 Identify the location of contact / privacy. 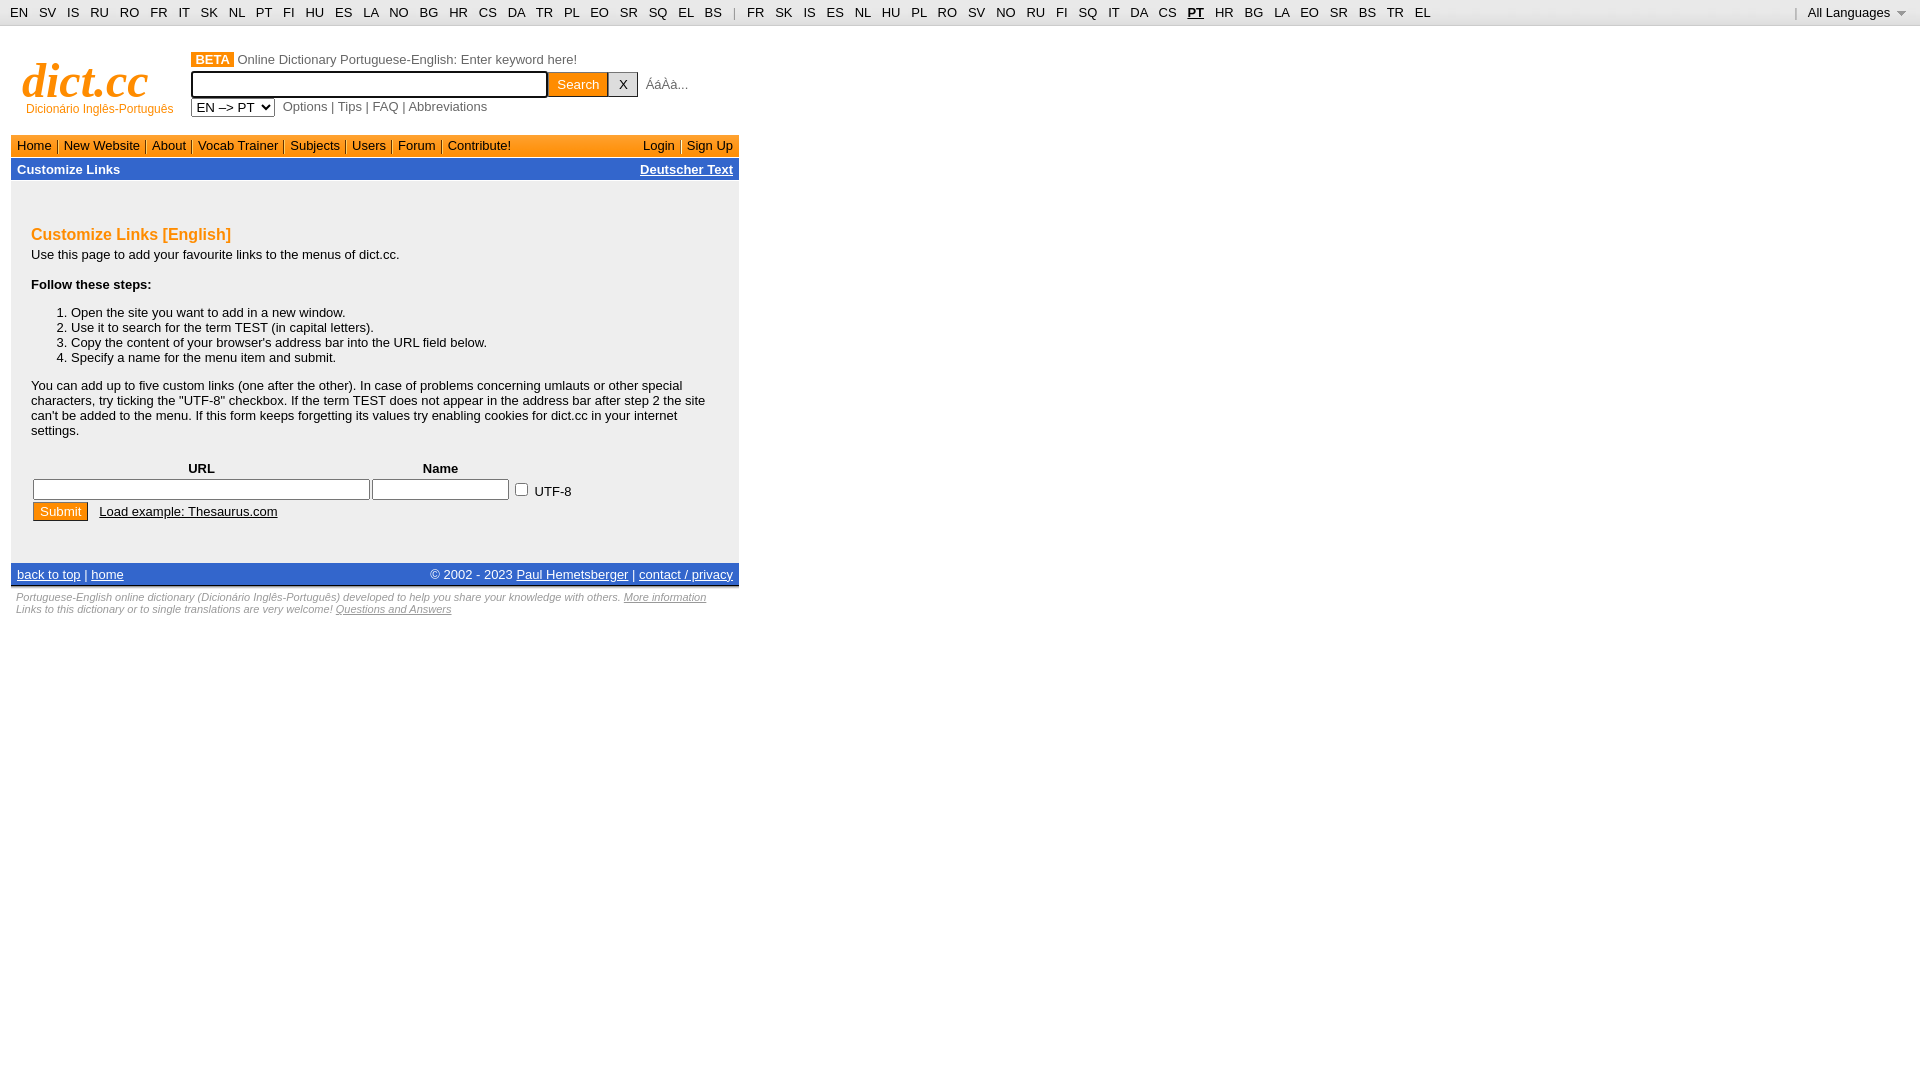
(686, 574).